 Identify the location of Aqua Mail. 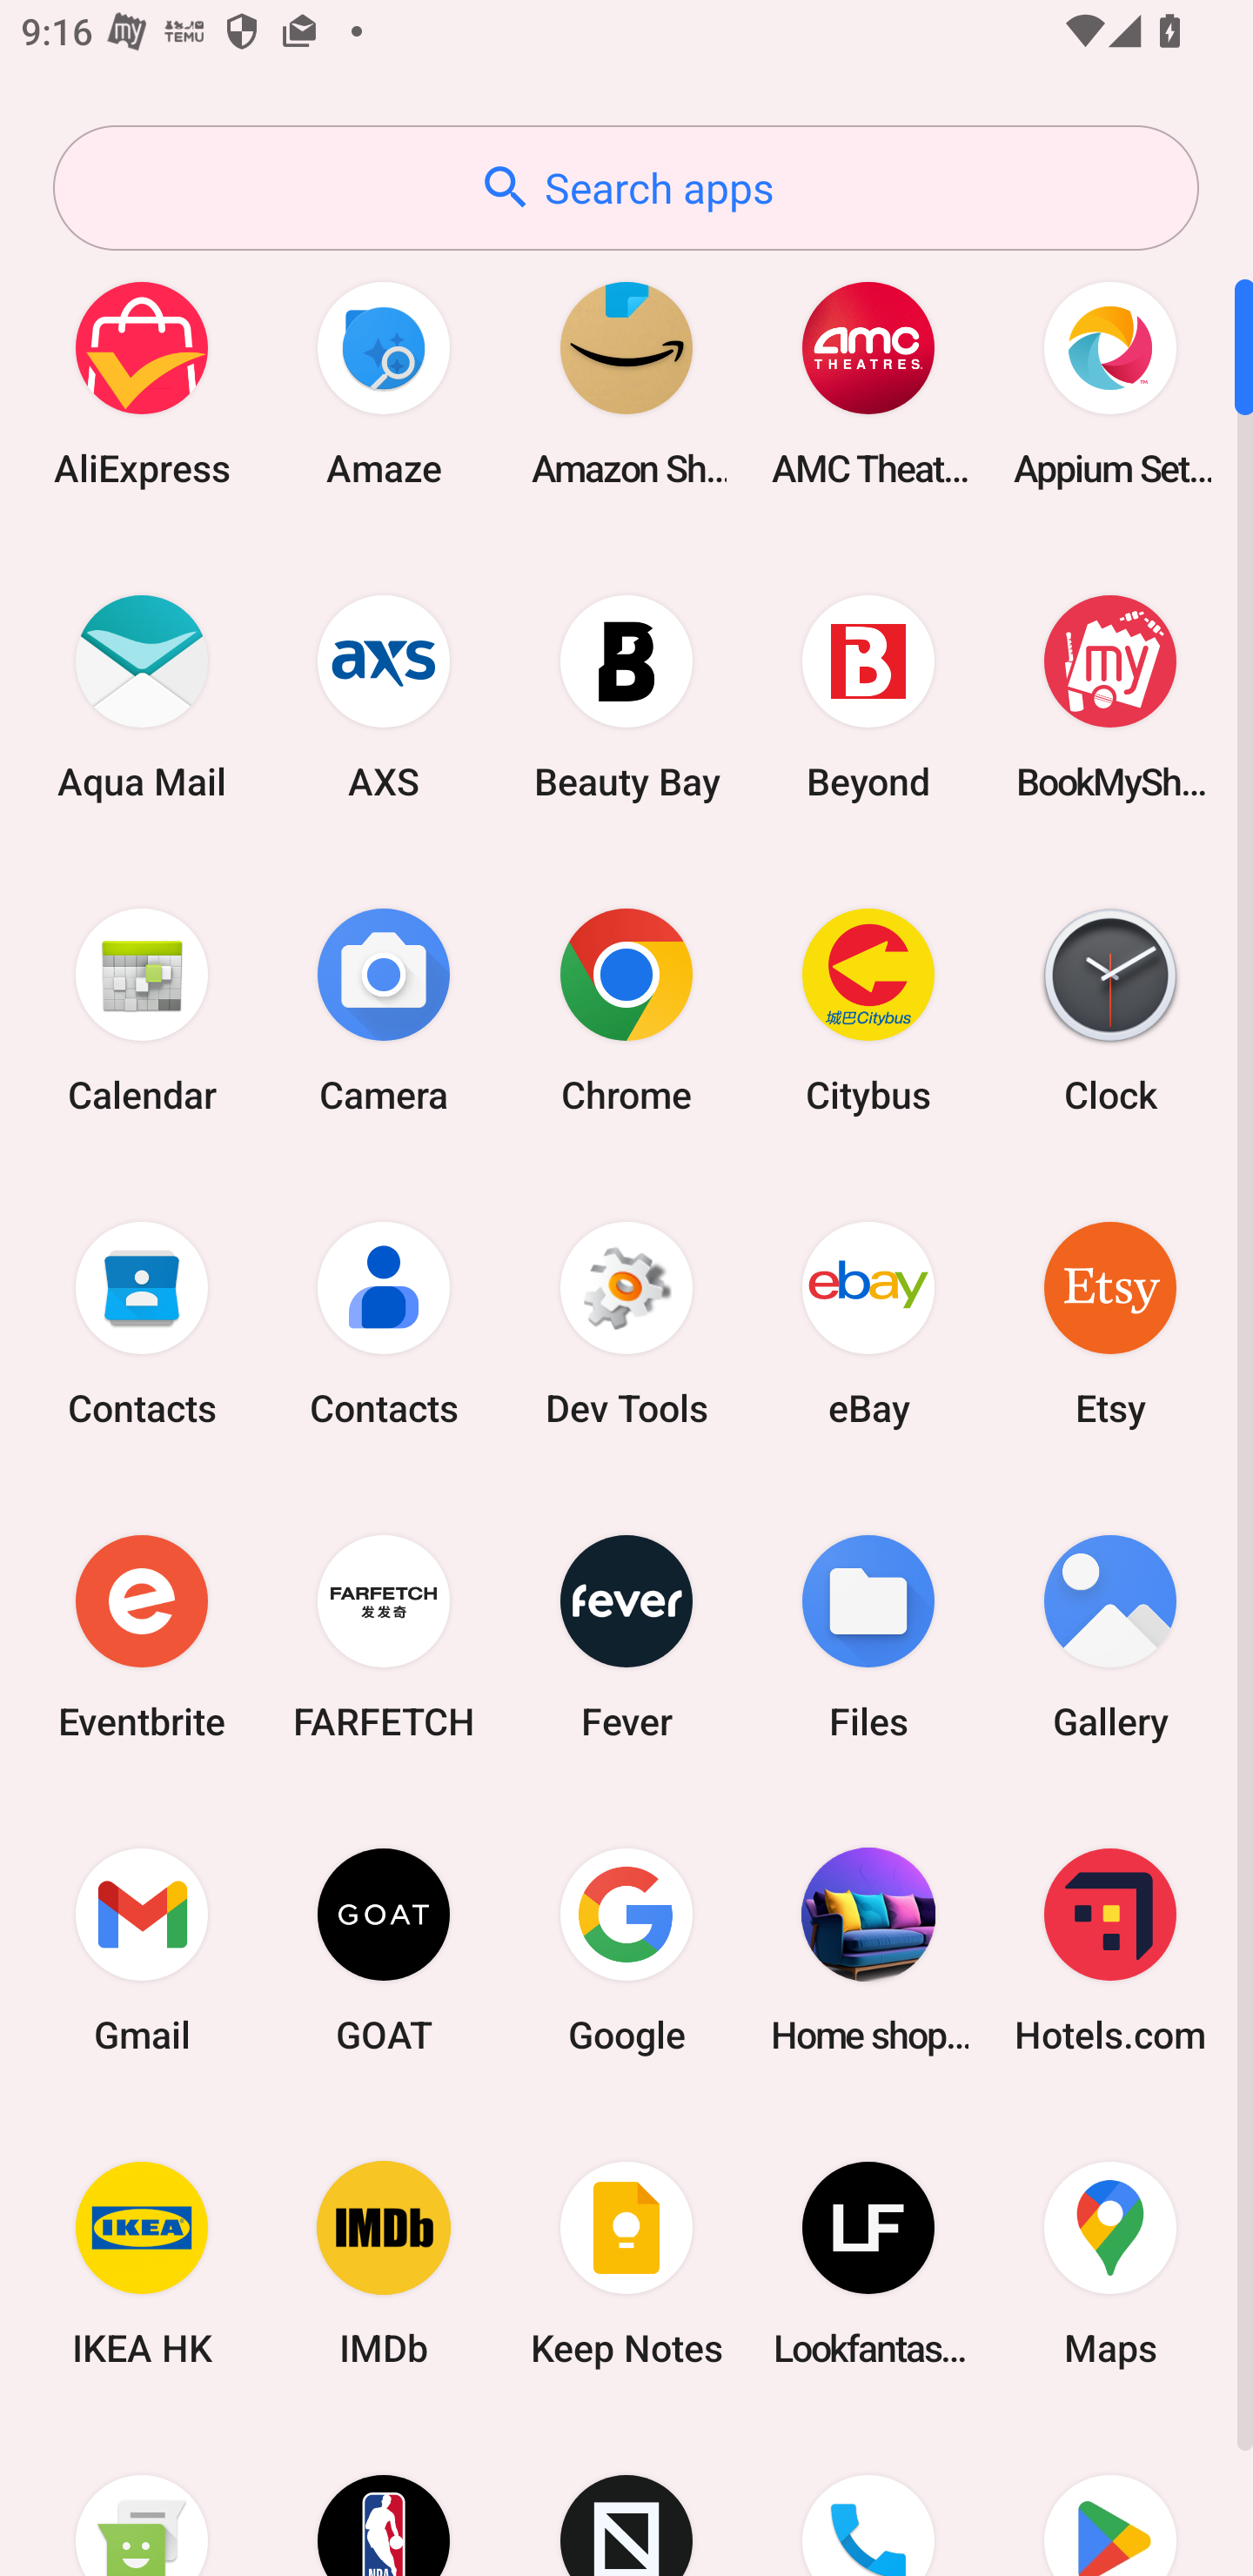
(142, 696).